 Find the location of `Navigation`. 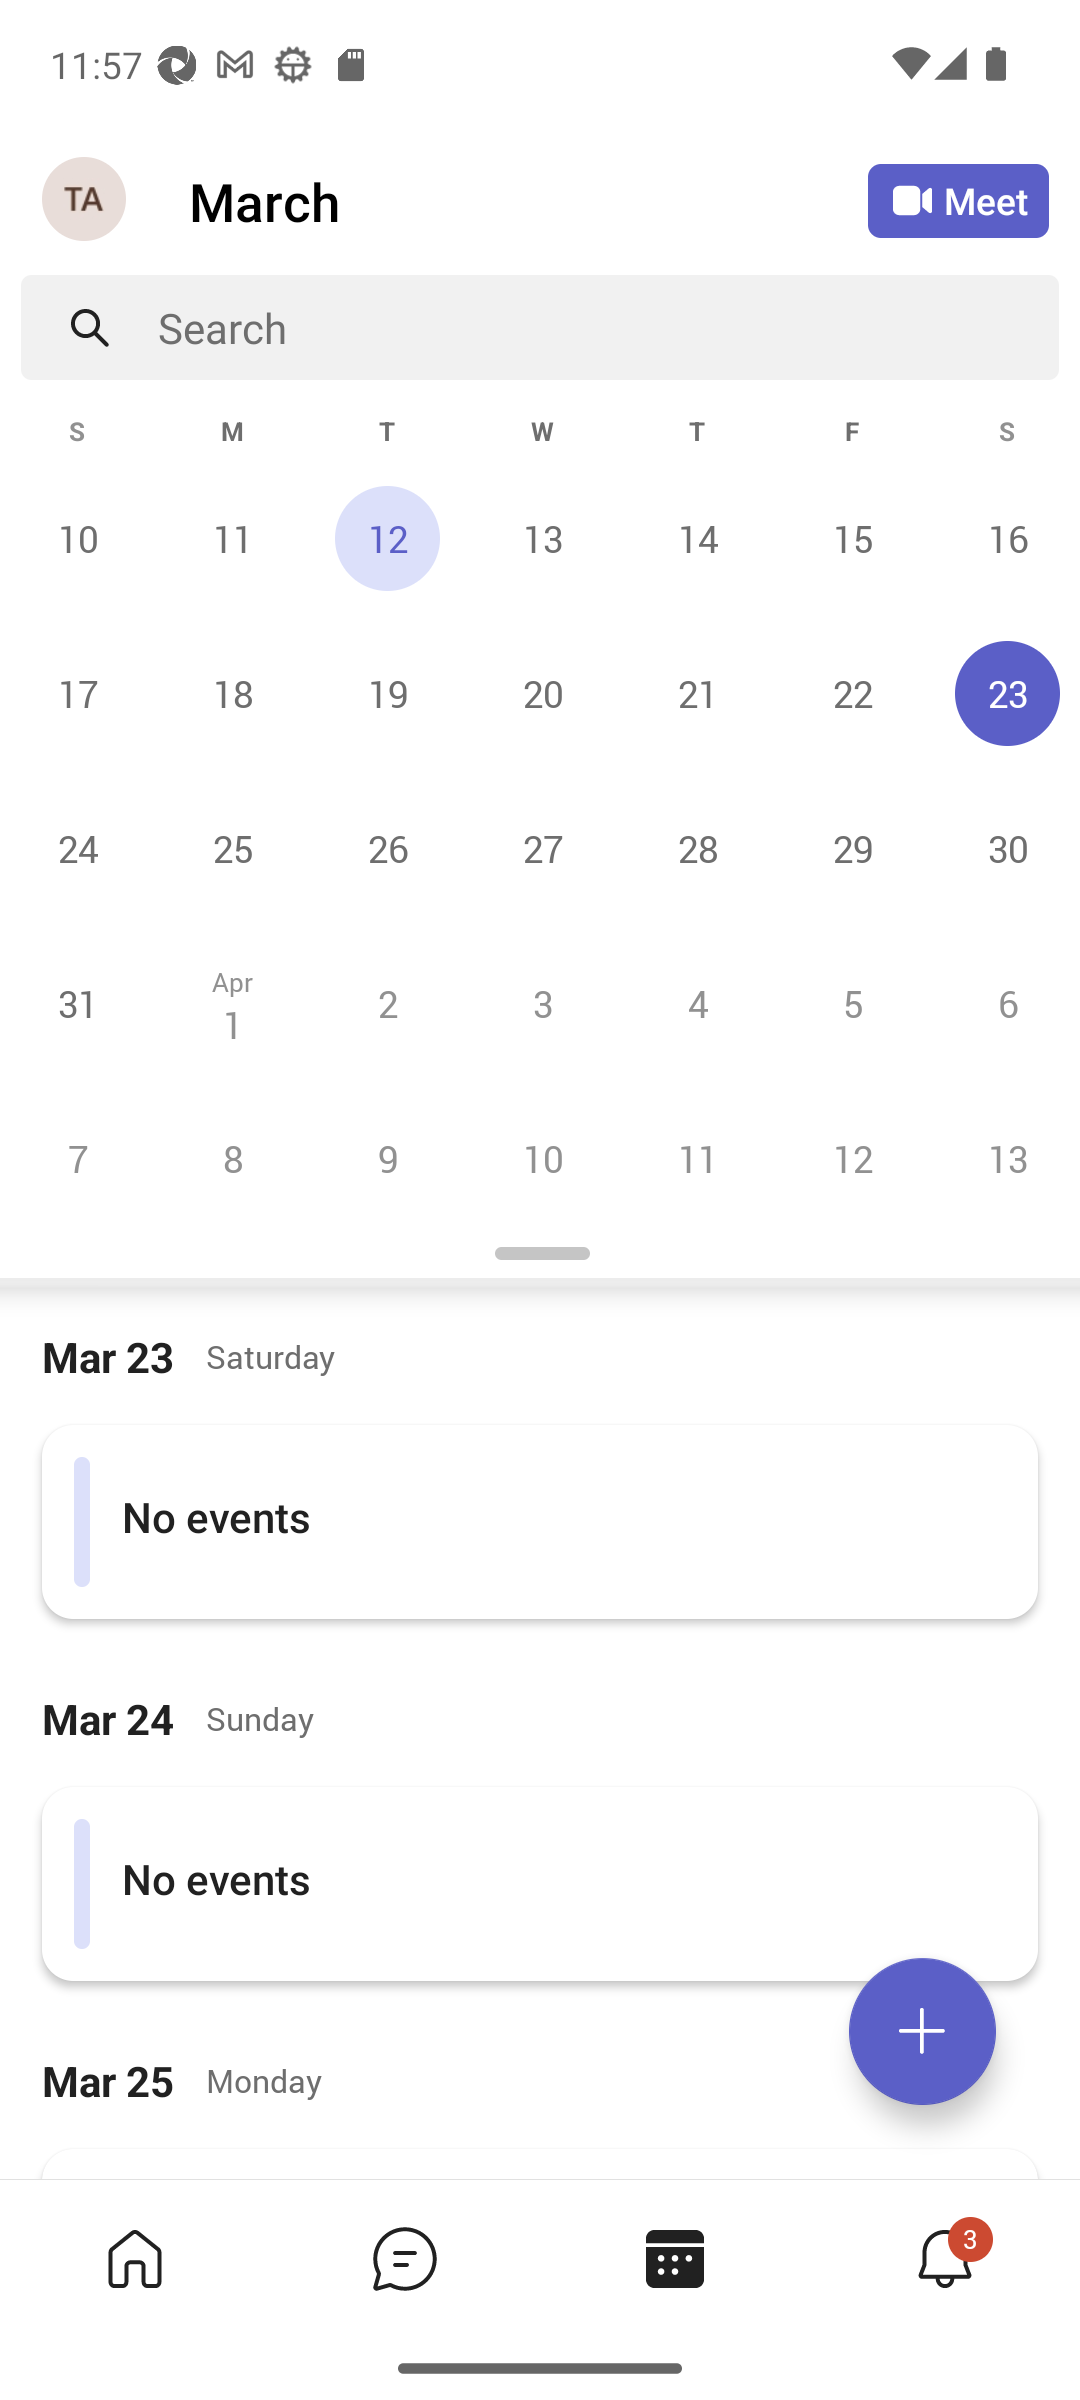

Navigation is located at coordinates (86, 200).